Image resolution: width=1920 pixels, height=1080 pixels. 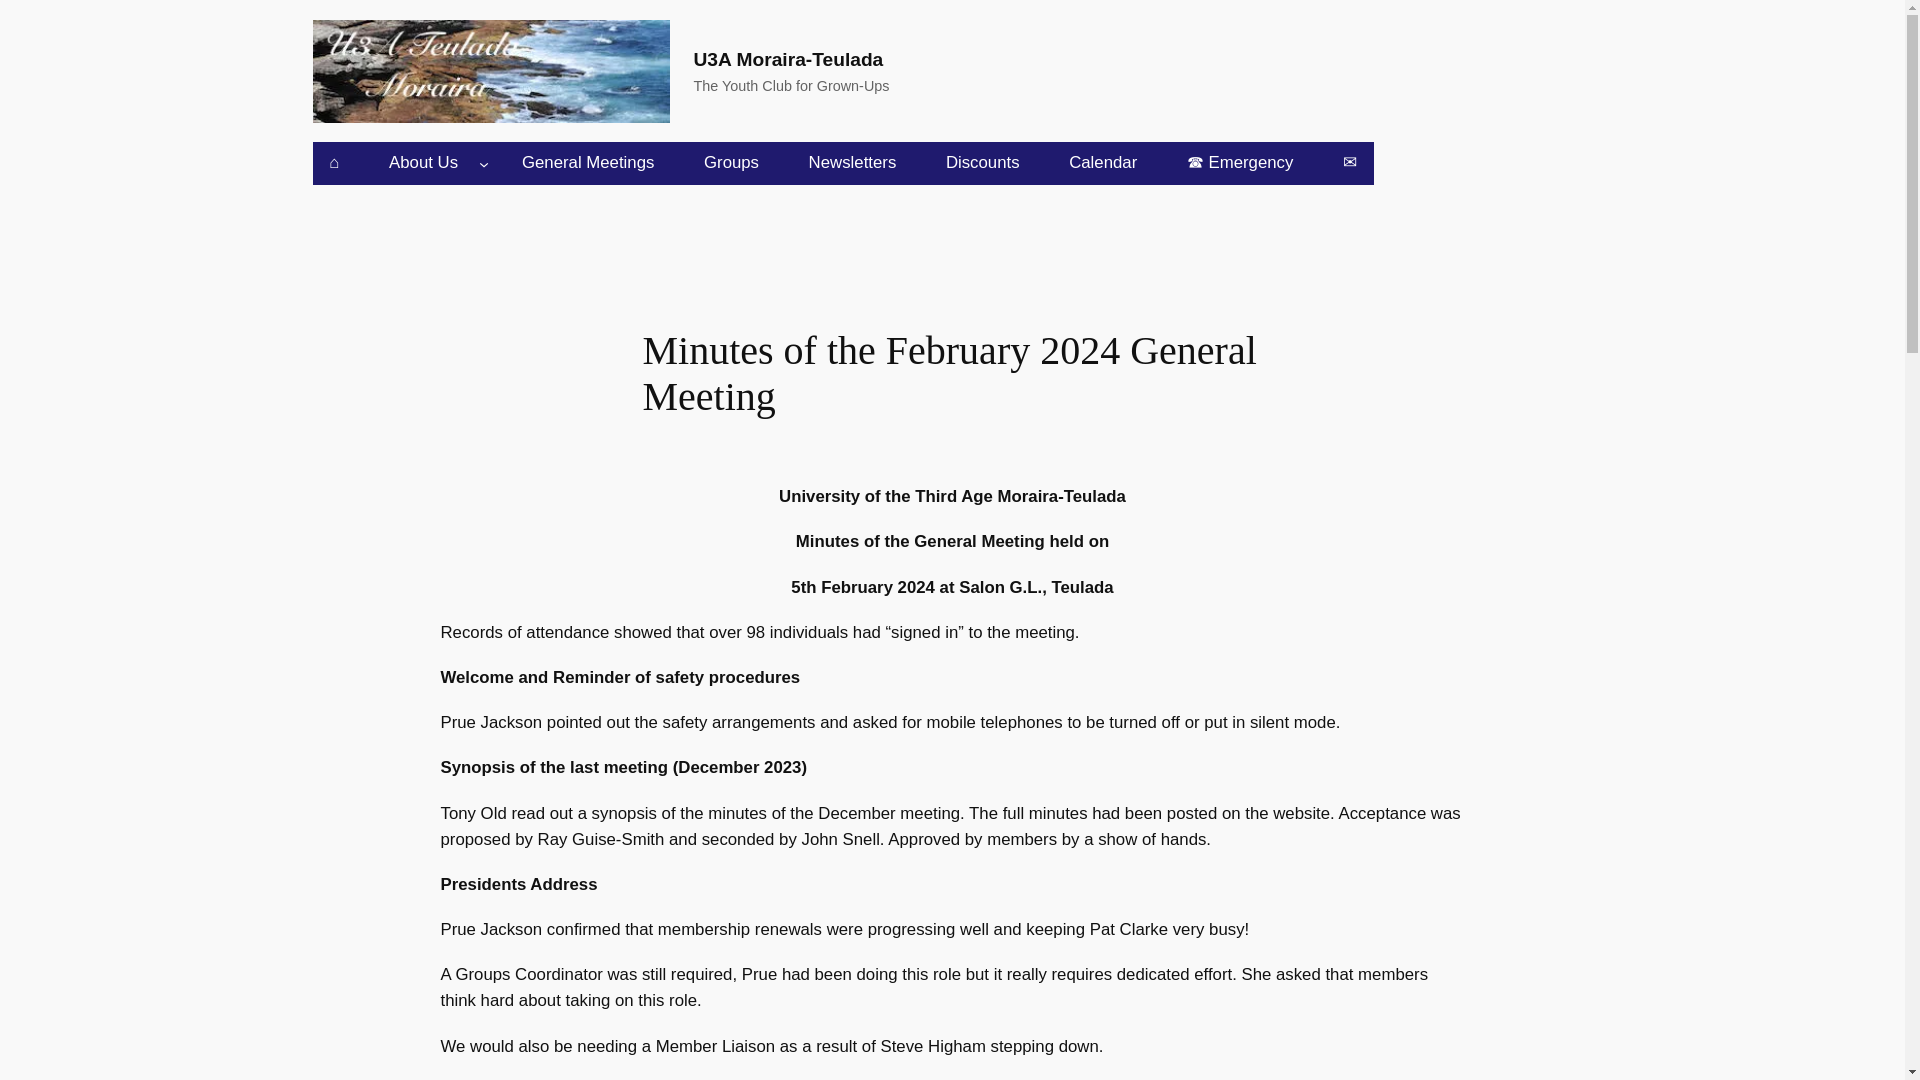 What do you see at coordinates (788, 59) in the screenshot?
I see `U3A Moraira-Teulada` at bounding box center [788, 59].